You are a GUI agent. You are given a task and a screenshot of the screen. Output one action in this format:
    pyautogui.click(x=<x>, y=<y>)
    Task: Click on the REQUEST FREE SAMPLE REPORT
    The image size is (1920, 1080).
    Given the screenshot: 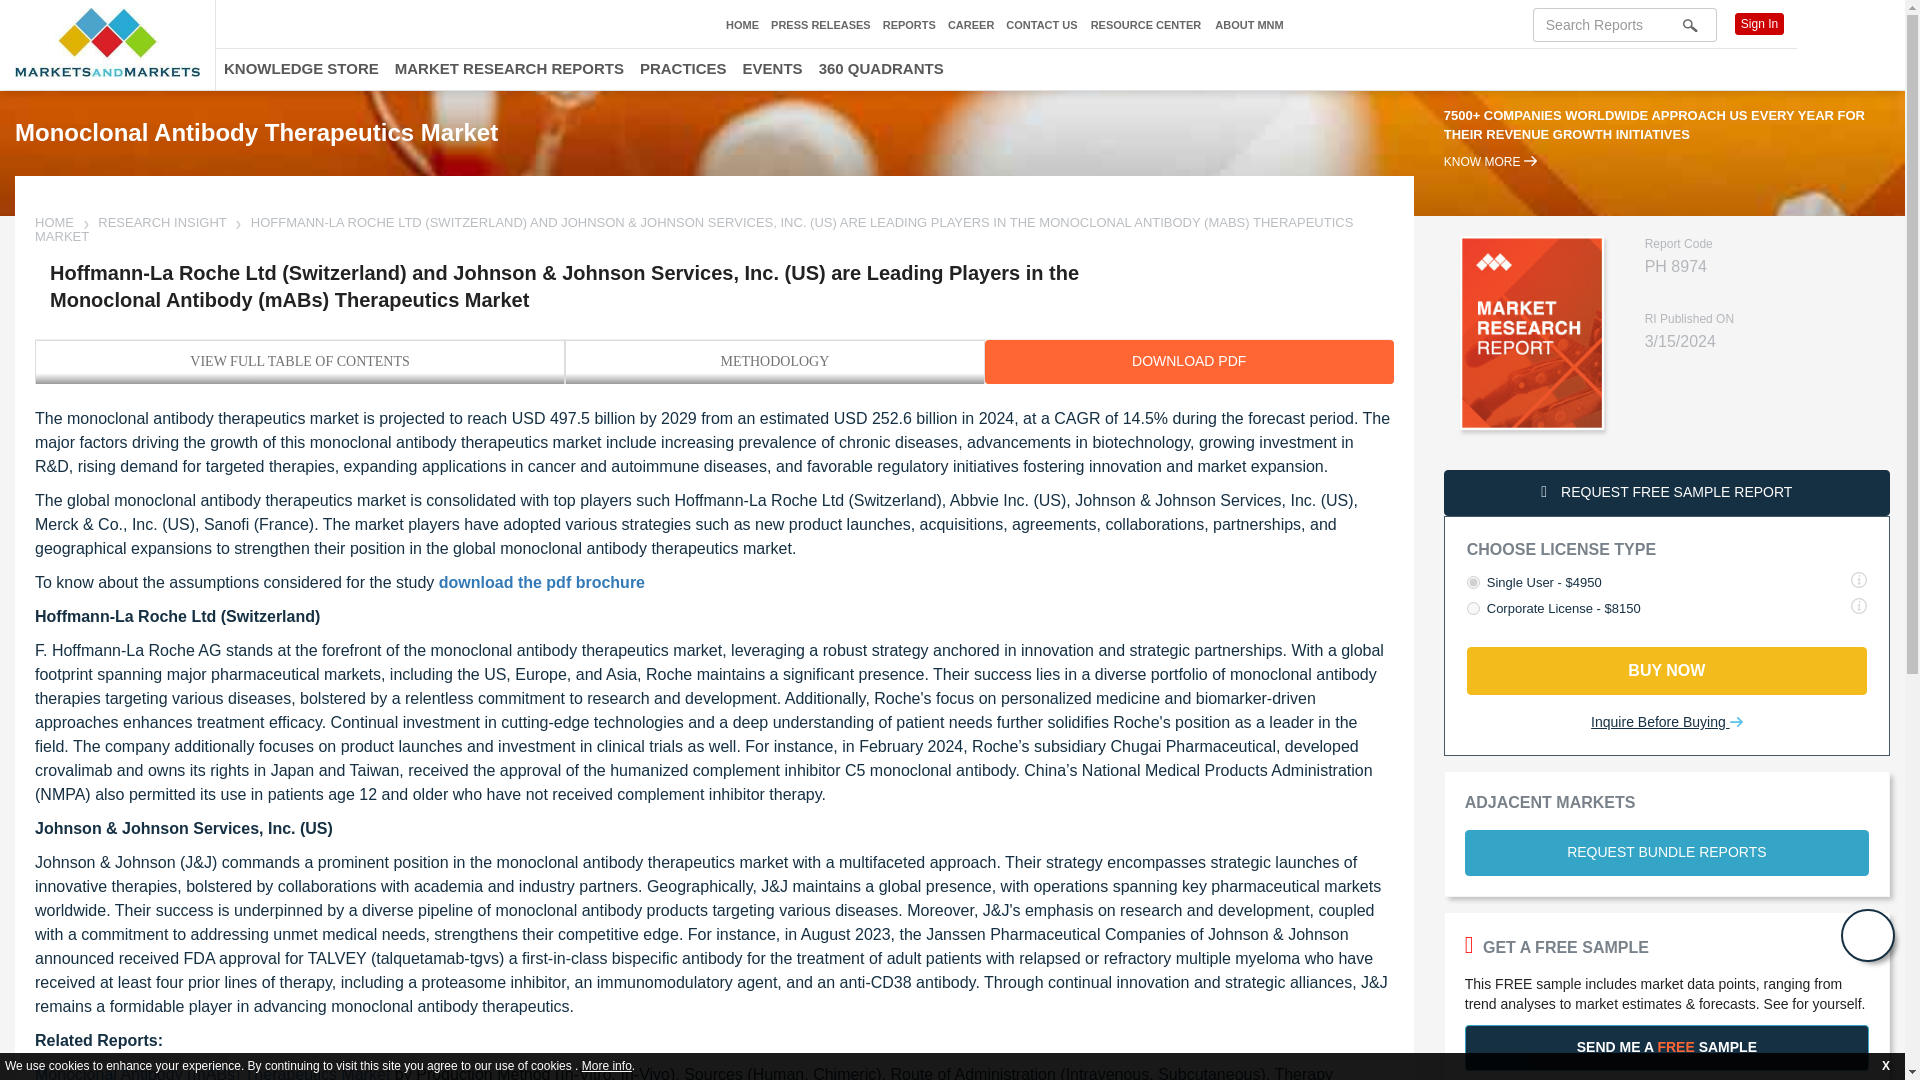 What is the action you would take?
    pyautogui.click(x=1666, y=492)
    